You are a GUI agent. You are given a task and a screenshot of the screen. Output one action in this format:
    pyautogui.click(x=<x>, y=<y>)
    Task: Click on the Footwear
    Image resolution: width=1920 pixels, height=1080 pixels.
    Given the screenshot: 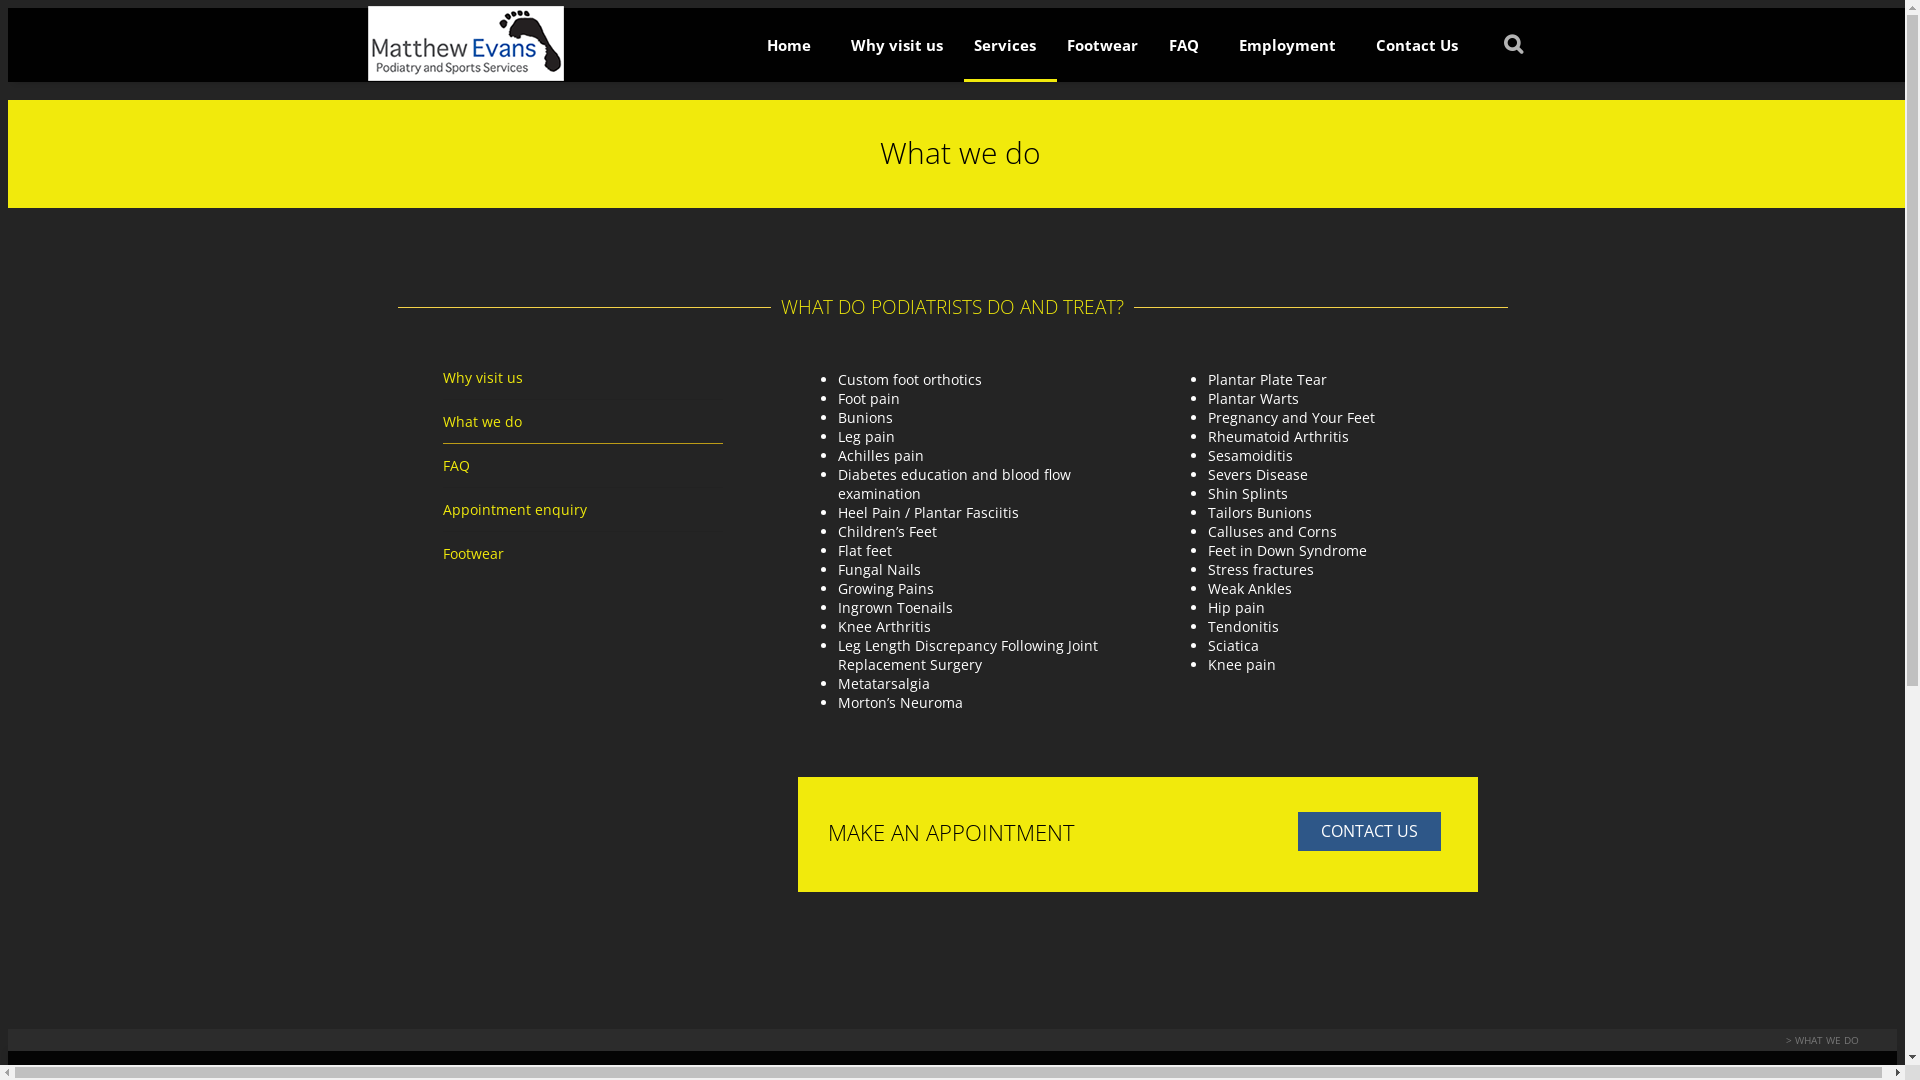 What is the action you would take?
    pyautogui.click(x=472, y=554)
    